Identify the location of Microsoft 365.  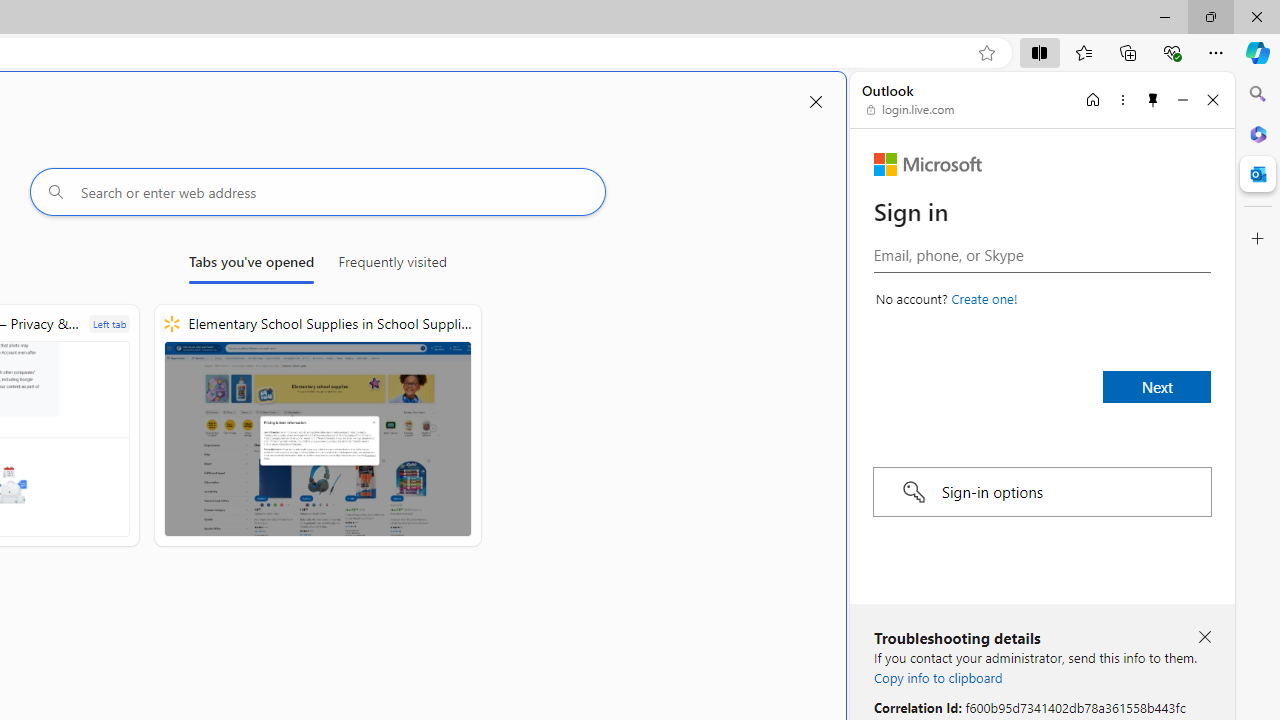
(1258, 133).